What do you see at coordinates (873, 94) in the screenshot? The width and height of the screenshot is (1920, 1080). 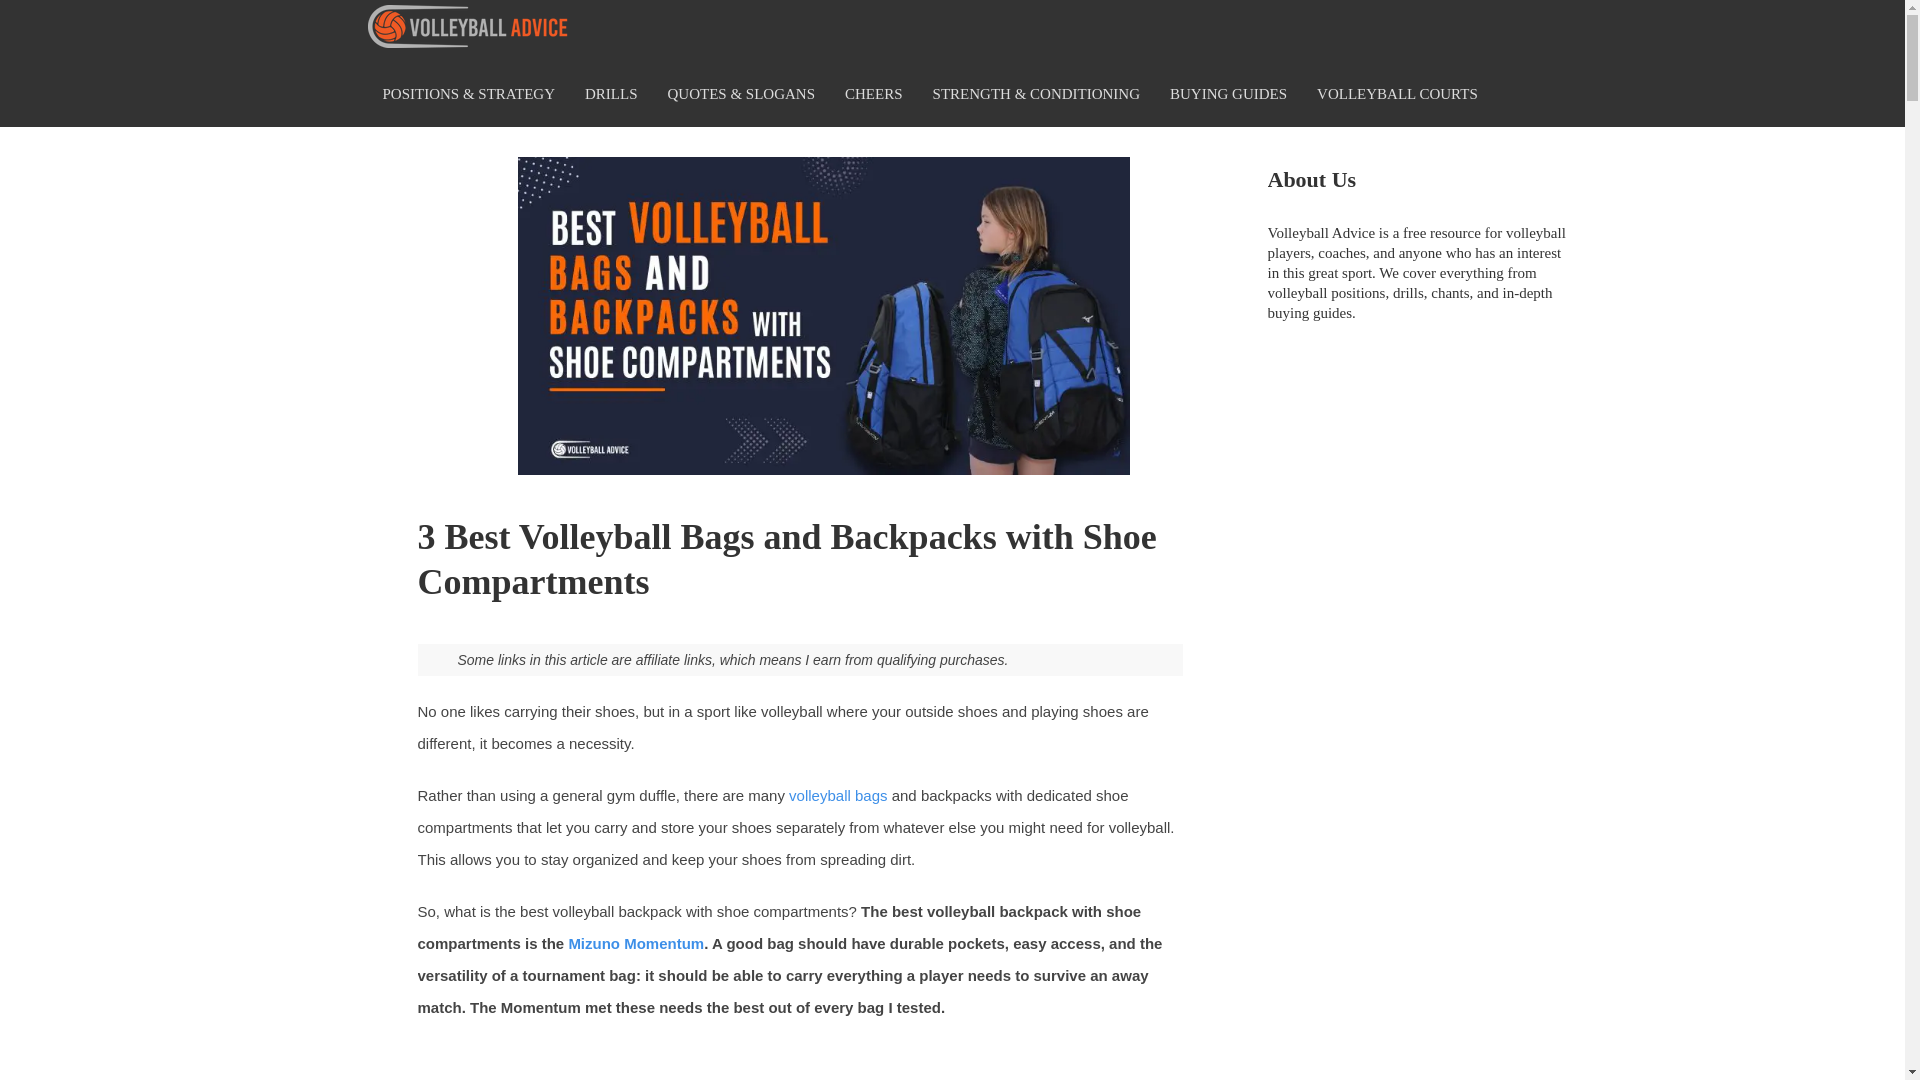 I see `CHEERS` at bounding box center [873, 94].